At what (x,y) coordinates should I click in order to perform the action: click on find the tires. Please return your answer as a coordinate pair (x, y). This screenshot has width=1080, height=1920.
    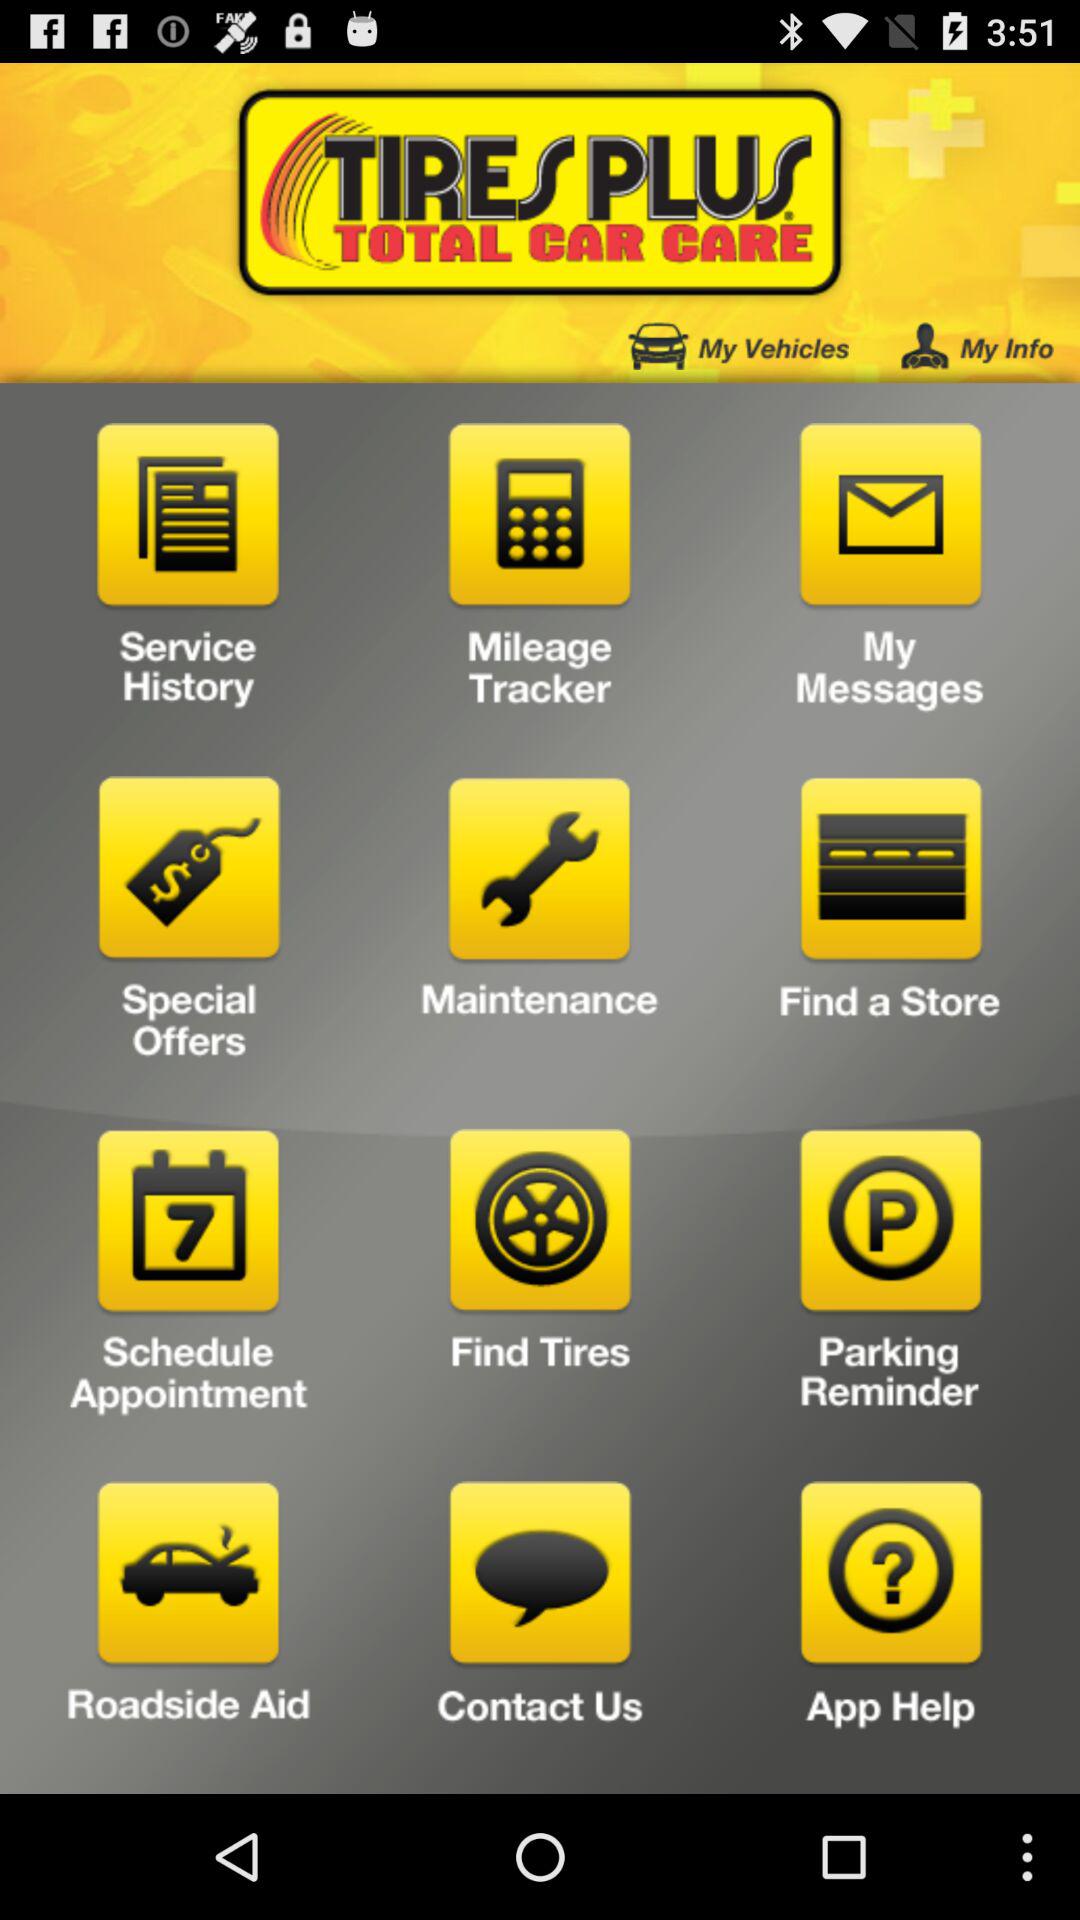
    Looking at the image, I should click on (540, 1278).